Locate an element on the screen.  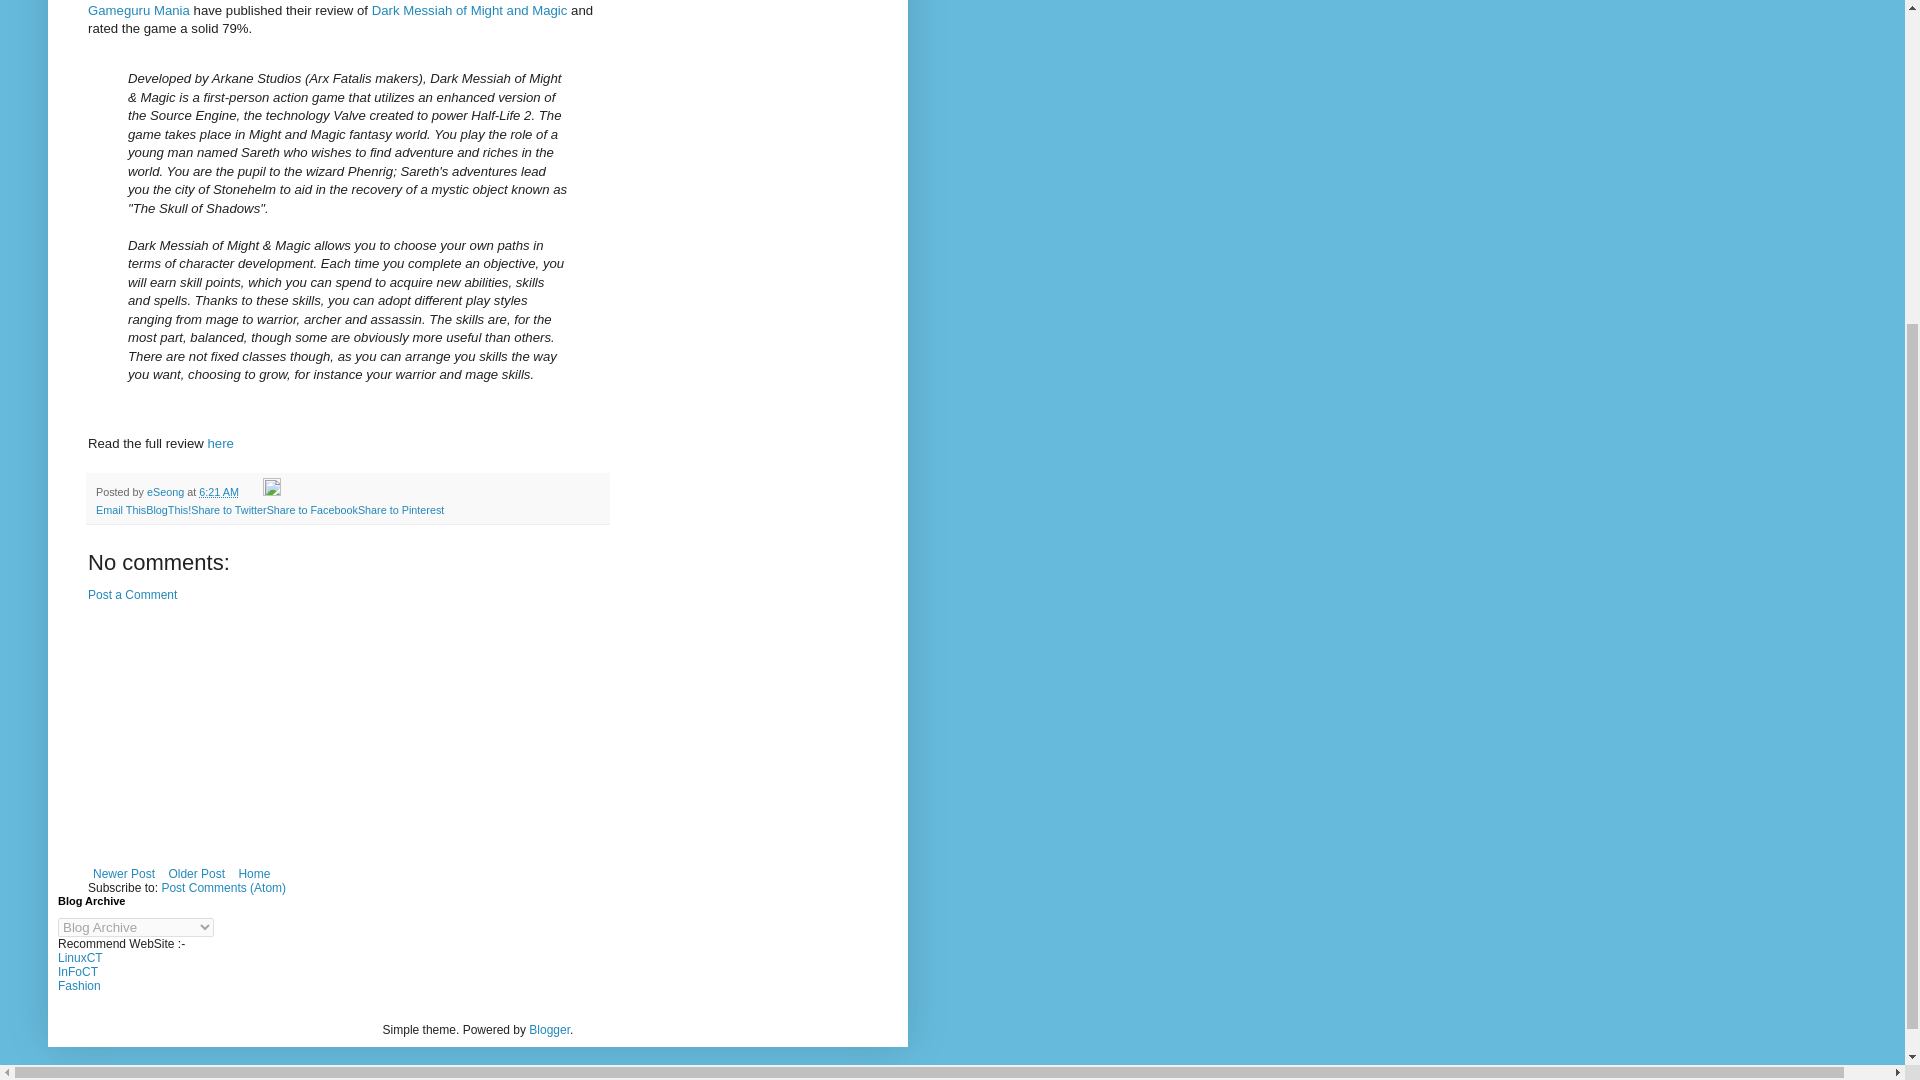
6:21 AM is located at coordinates (218, 492).